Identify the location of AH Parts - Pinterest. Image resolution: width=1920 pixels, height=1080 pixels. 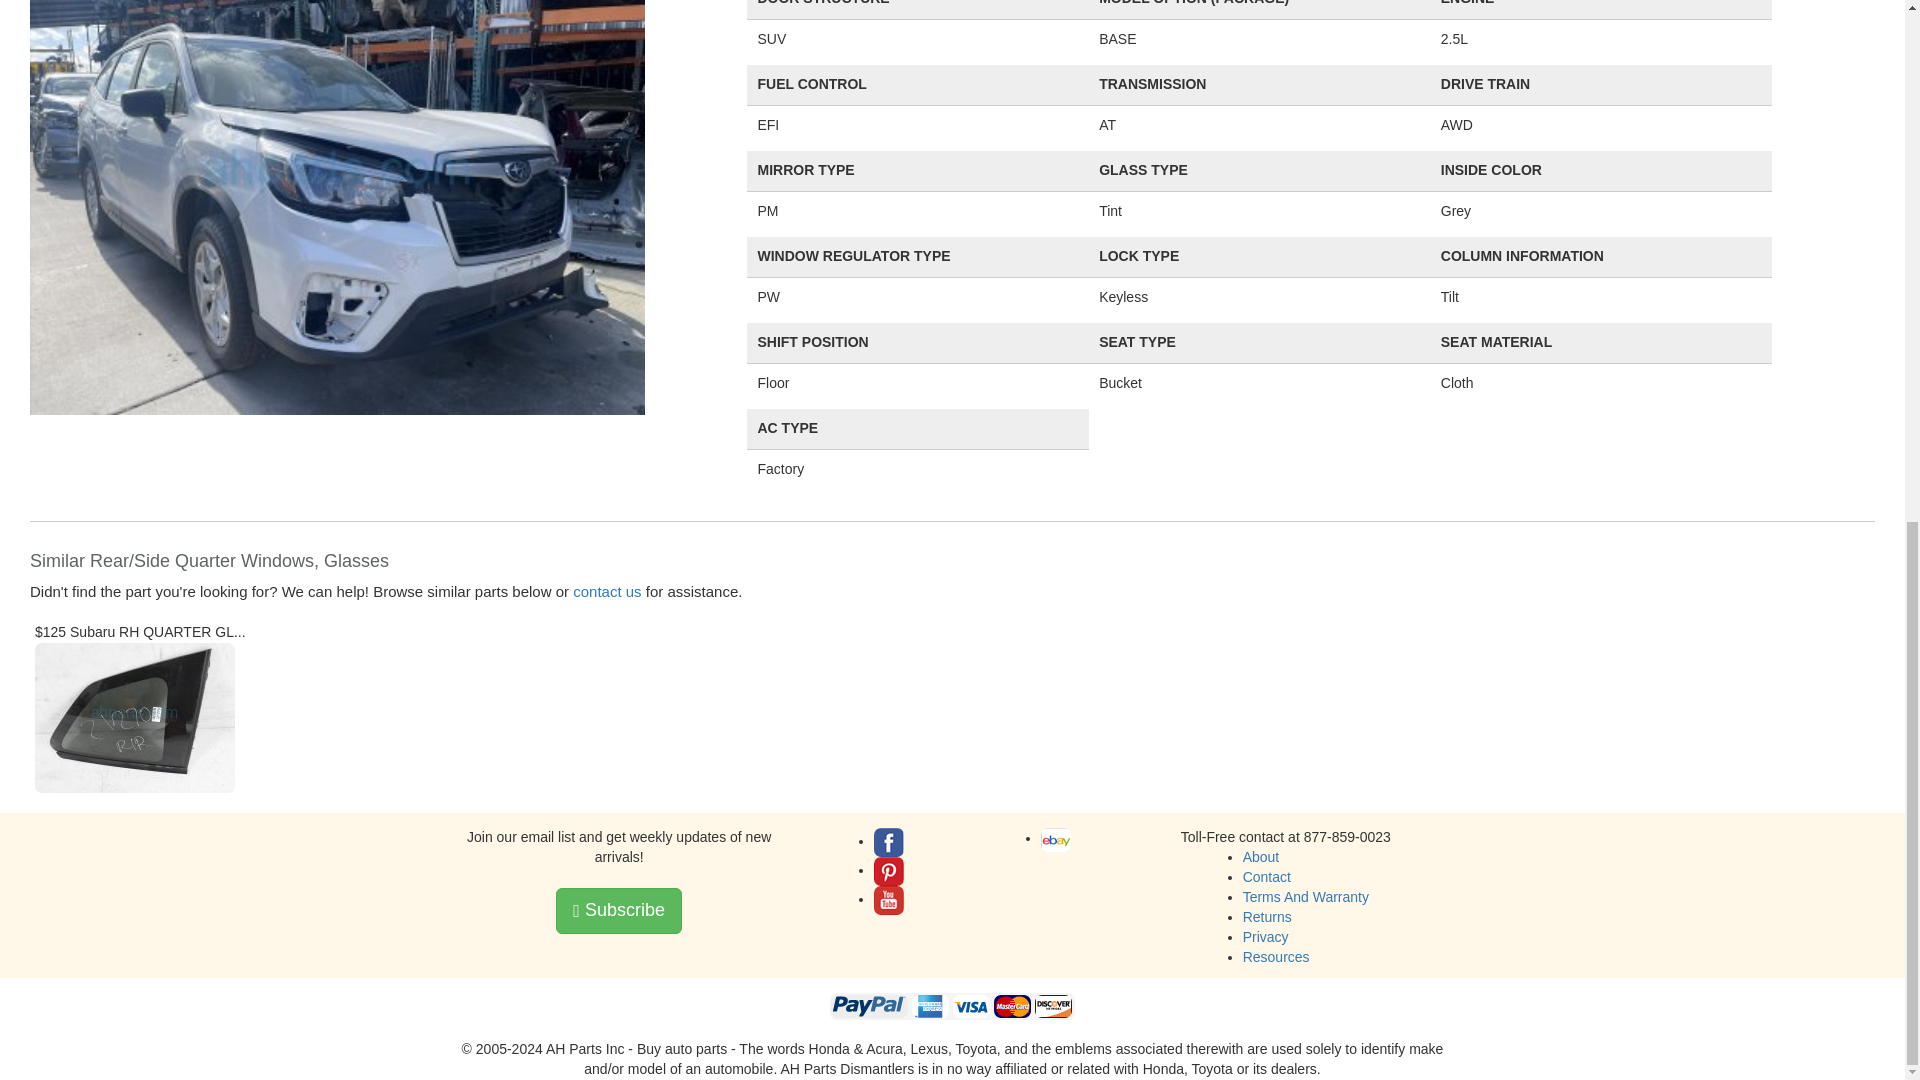
(888, 871).